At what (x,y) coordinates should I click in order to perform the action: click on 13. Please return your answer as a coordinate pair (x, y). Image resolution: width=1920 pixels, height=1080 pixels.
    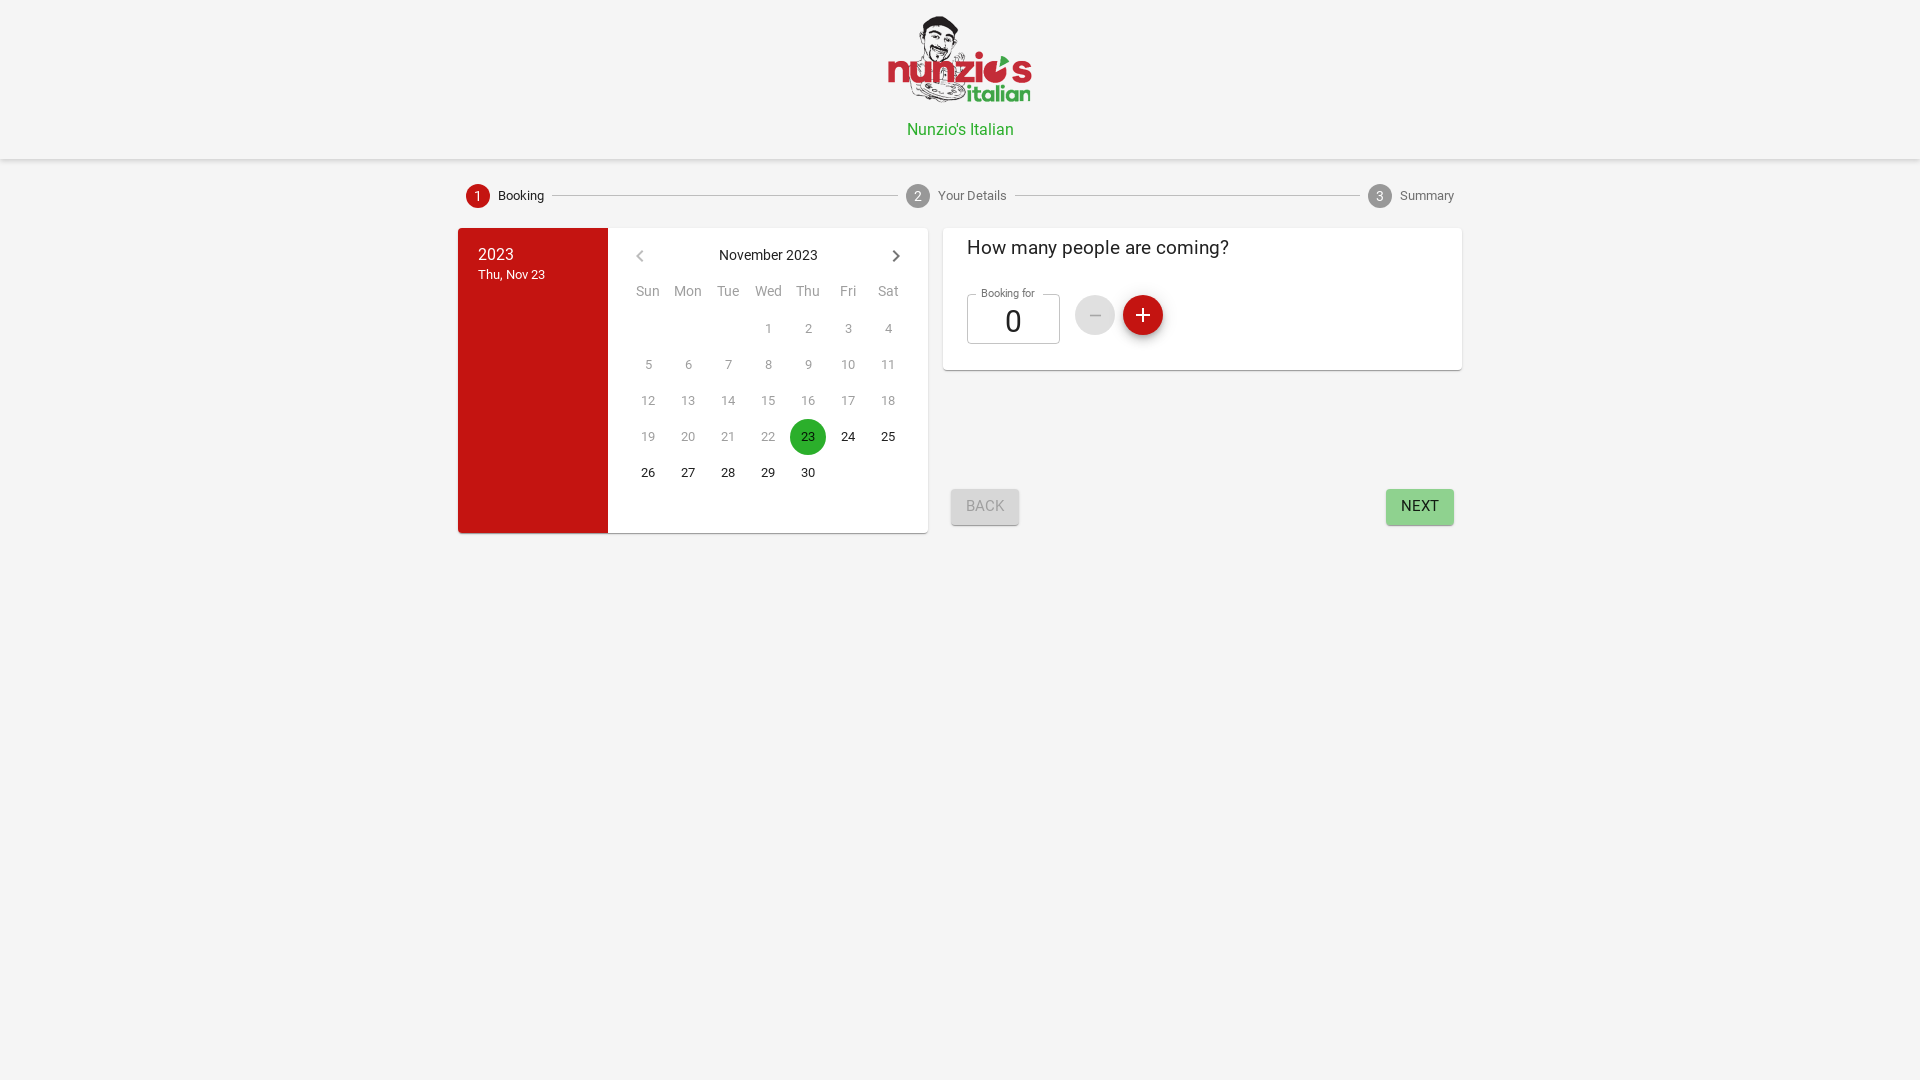
    Looking at the image, I should click on (688, 401).